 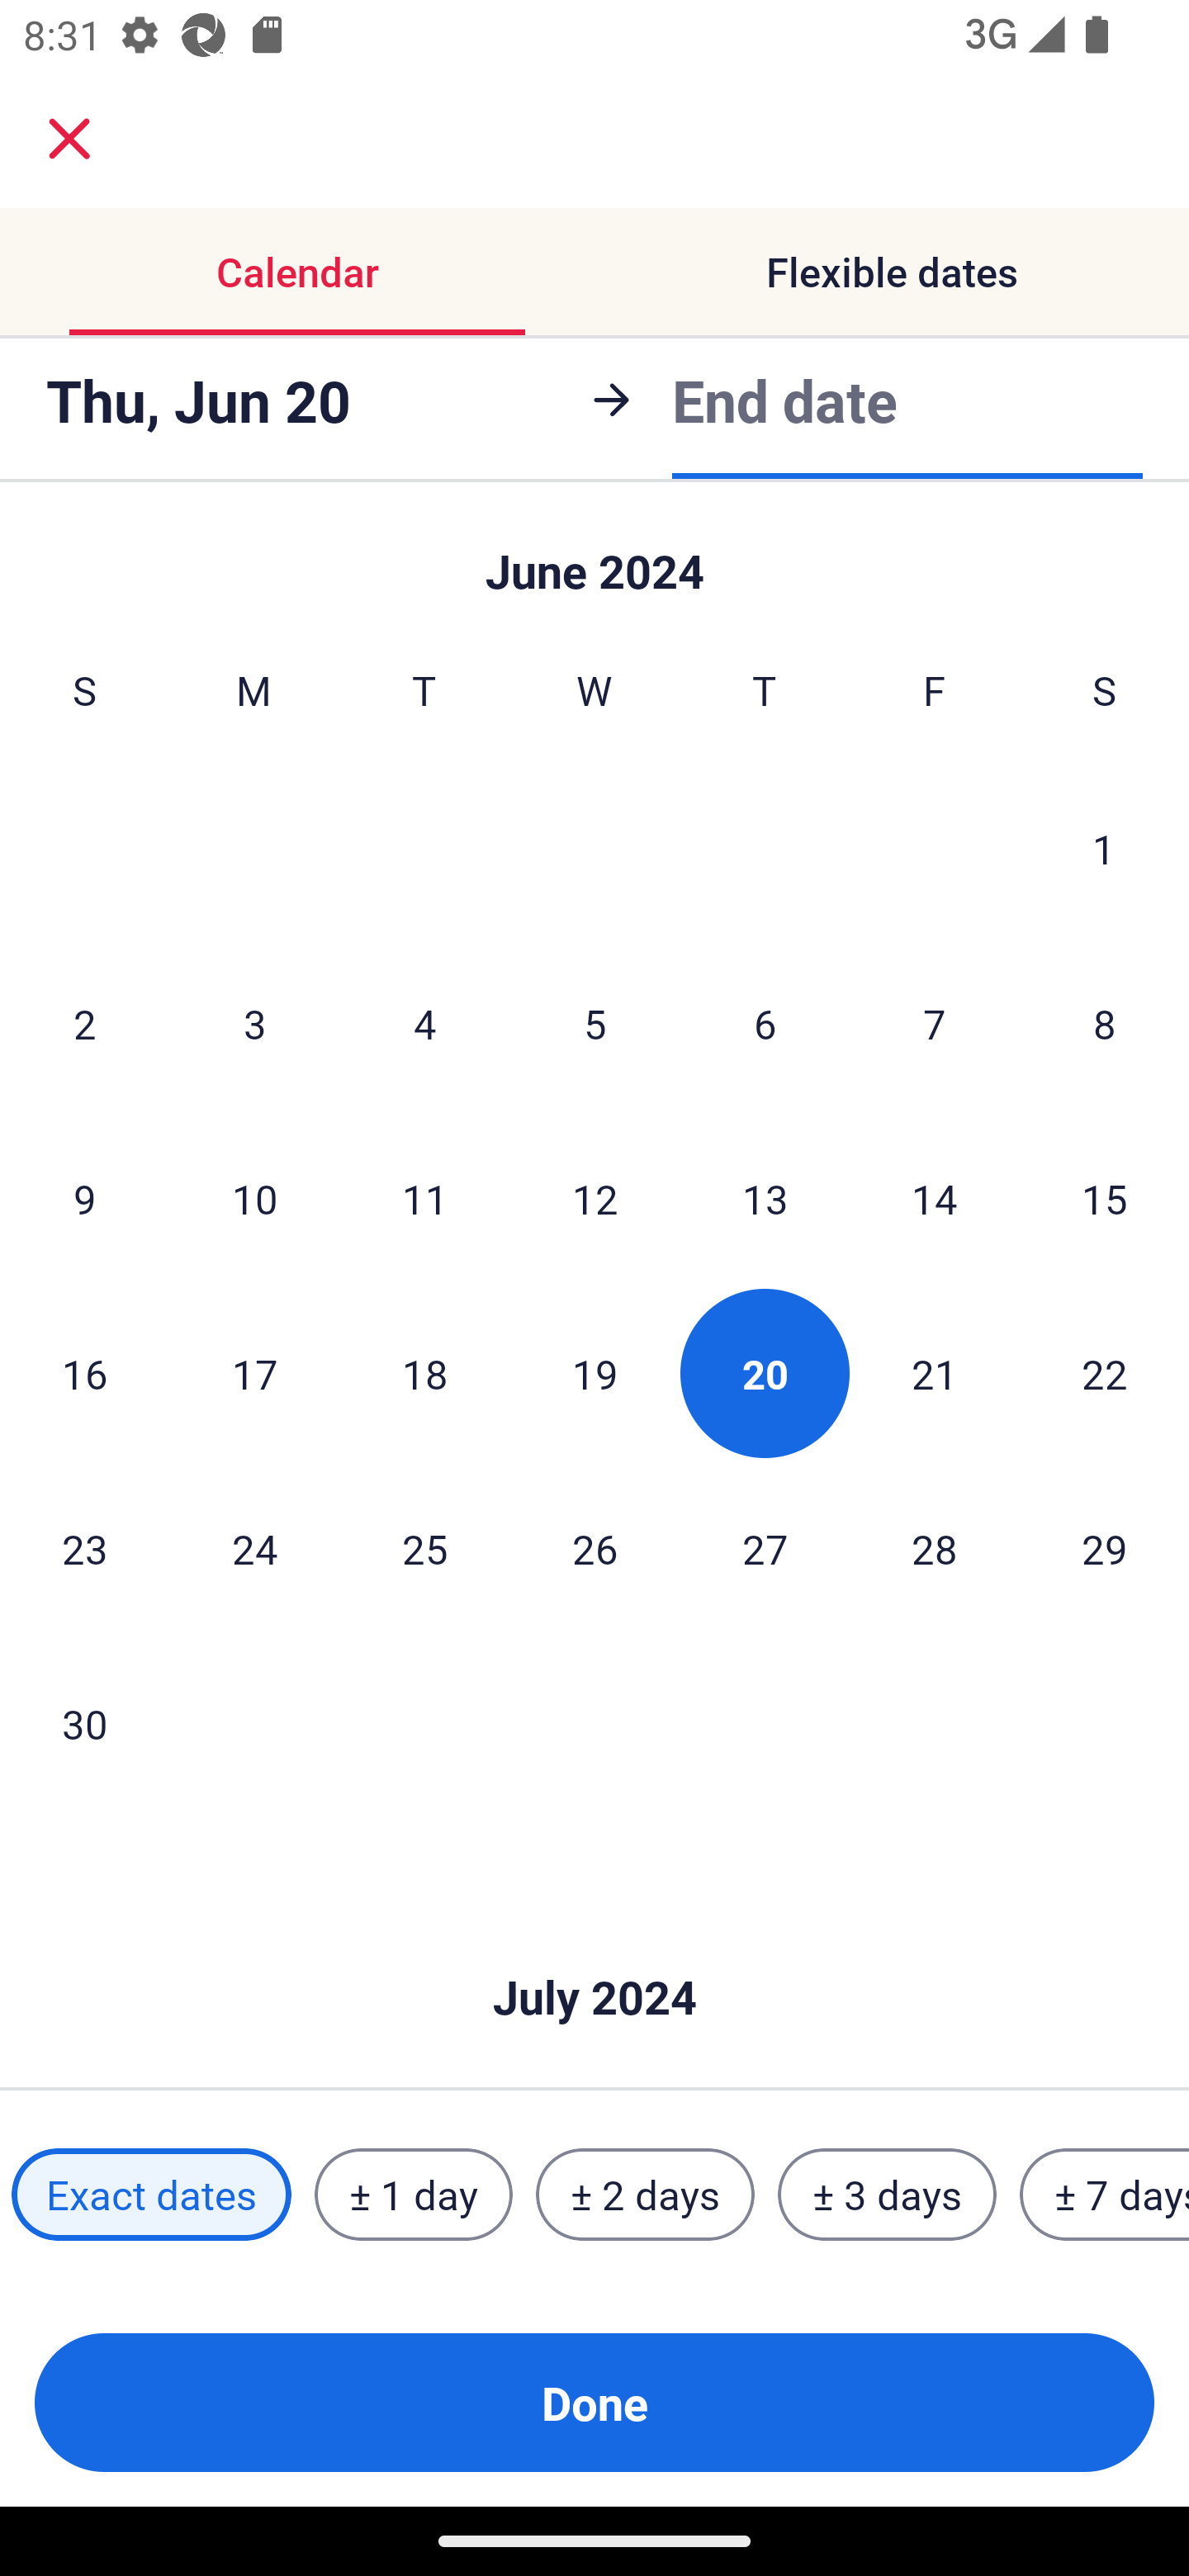 I want to click on Exact dates, so click(x=151, y=2195).